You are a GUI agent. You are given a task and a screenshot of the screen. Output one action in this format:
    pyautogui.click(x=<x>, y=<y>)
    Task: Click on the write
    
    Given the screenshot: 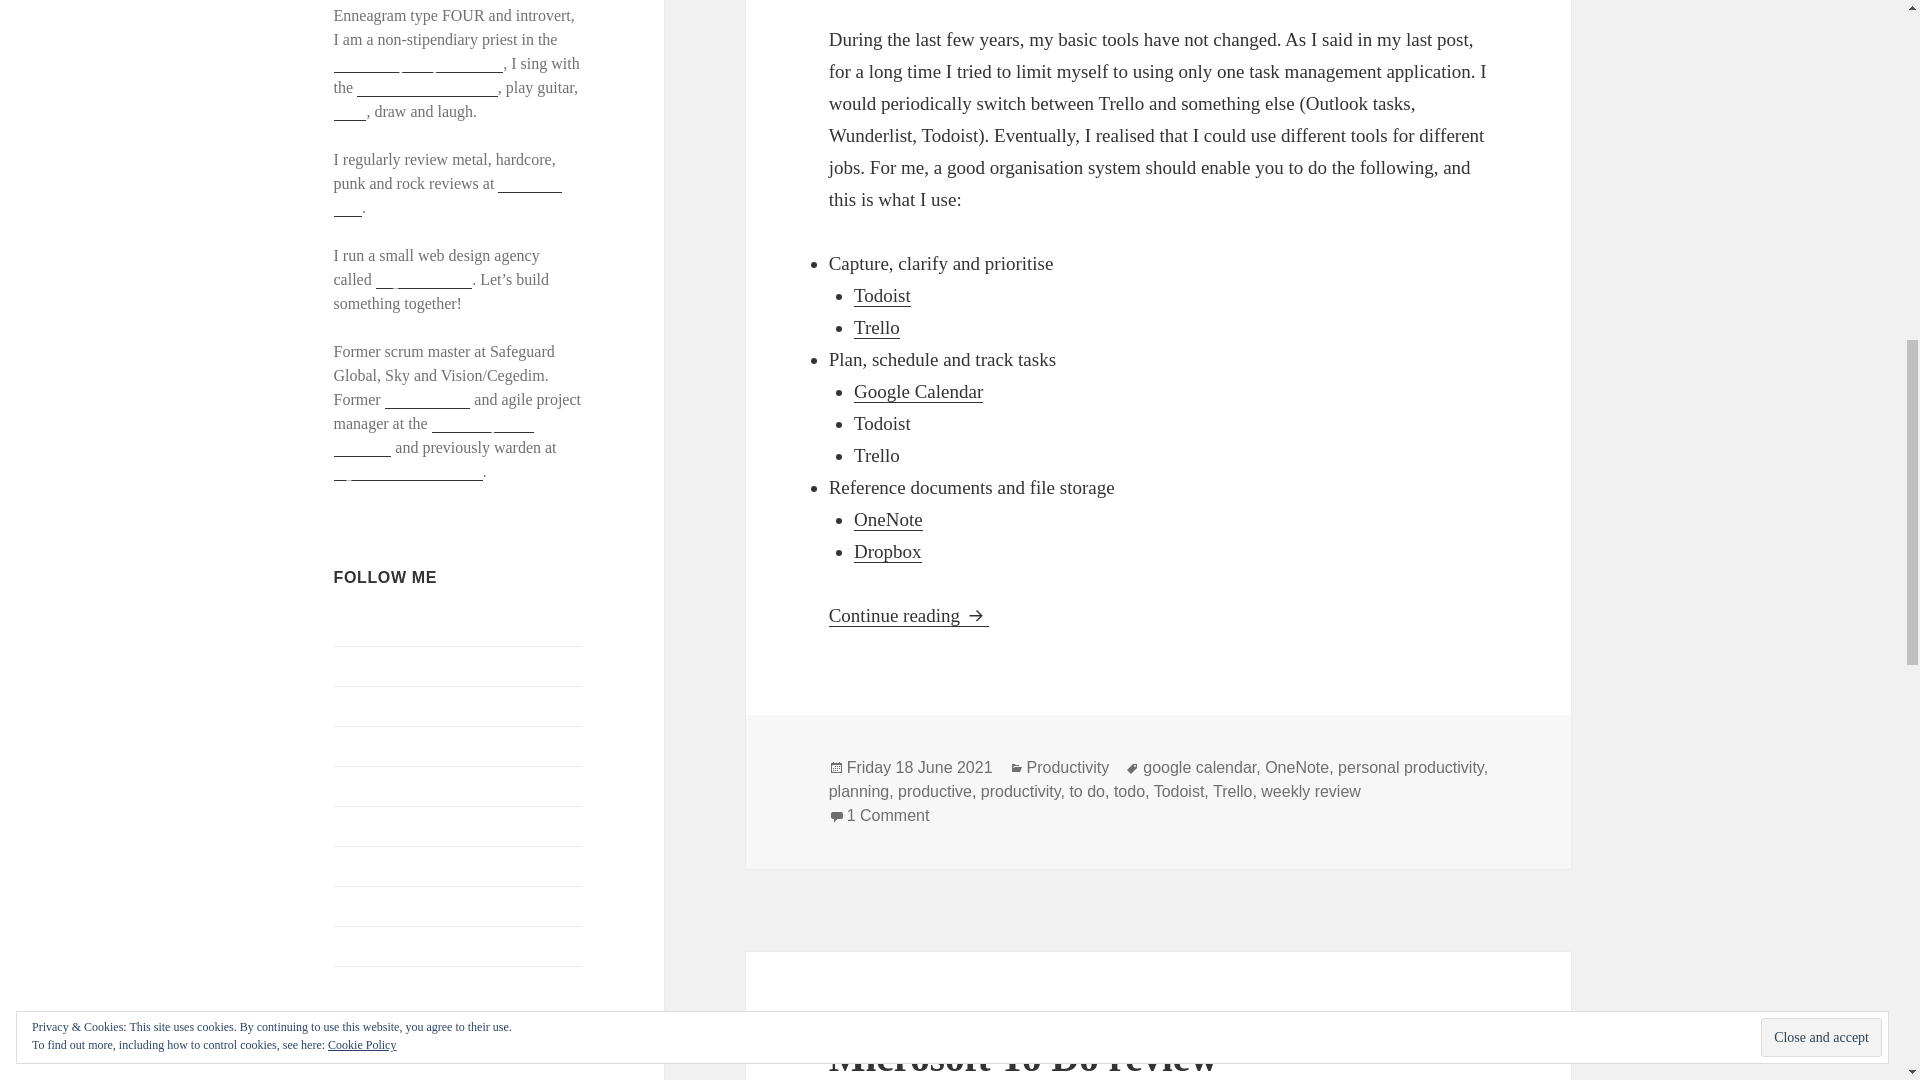 What is the action you would take?
    pyautogui.click(x=350, y=111)
    